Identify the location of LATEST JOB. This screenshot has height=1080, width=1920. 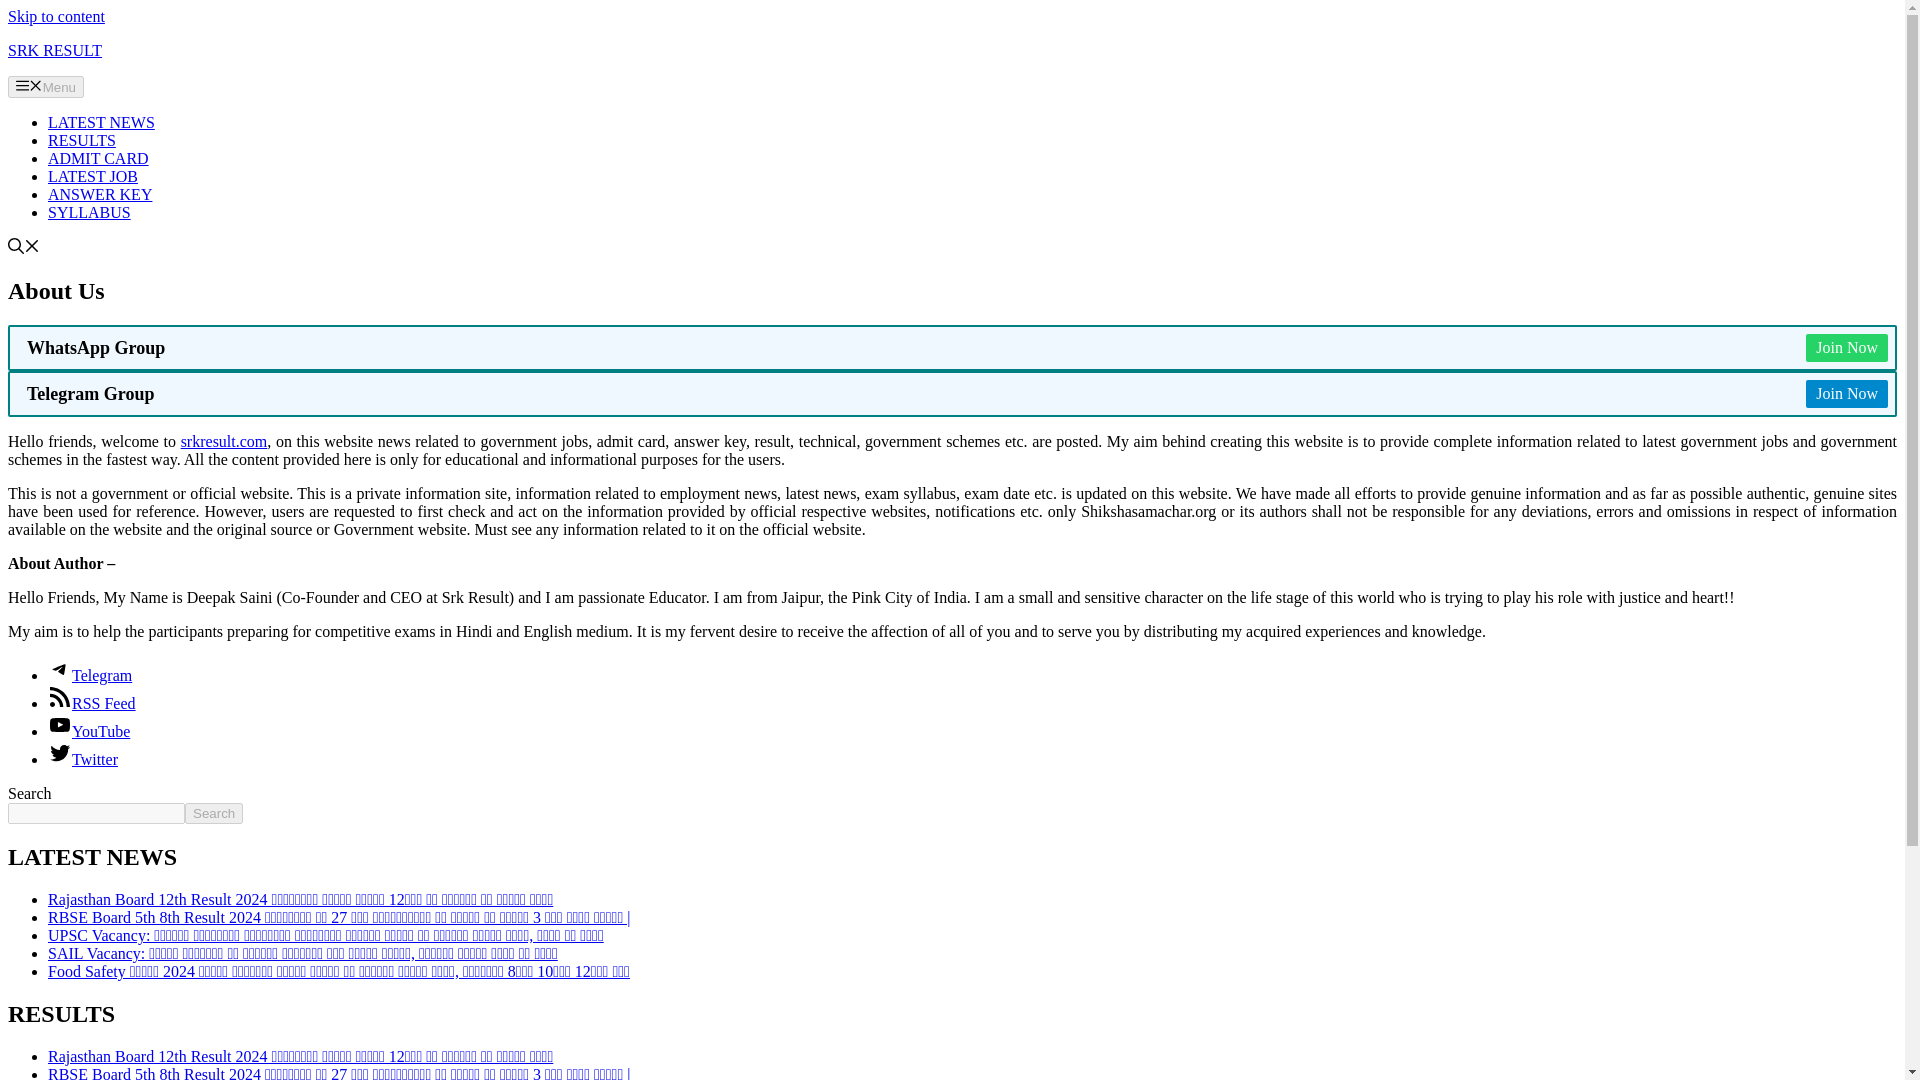
(93, 176).